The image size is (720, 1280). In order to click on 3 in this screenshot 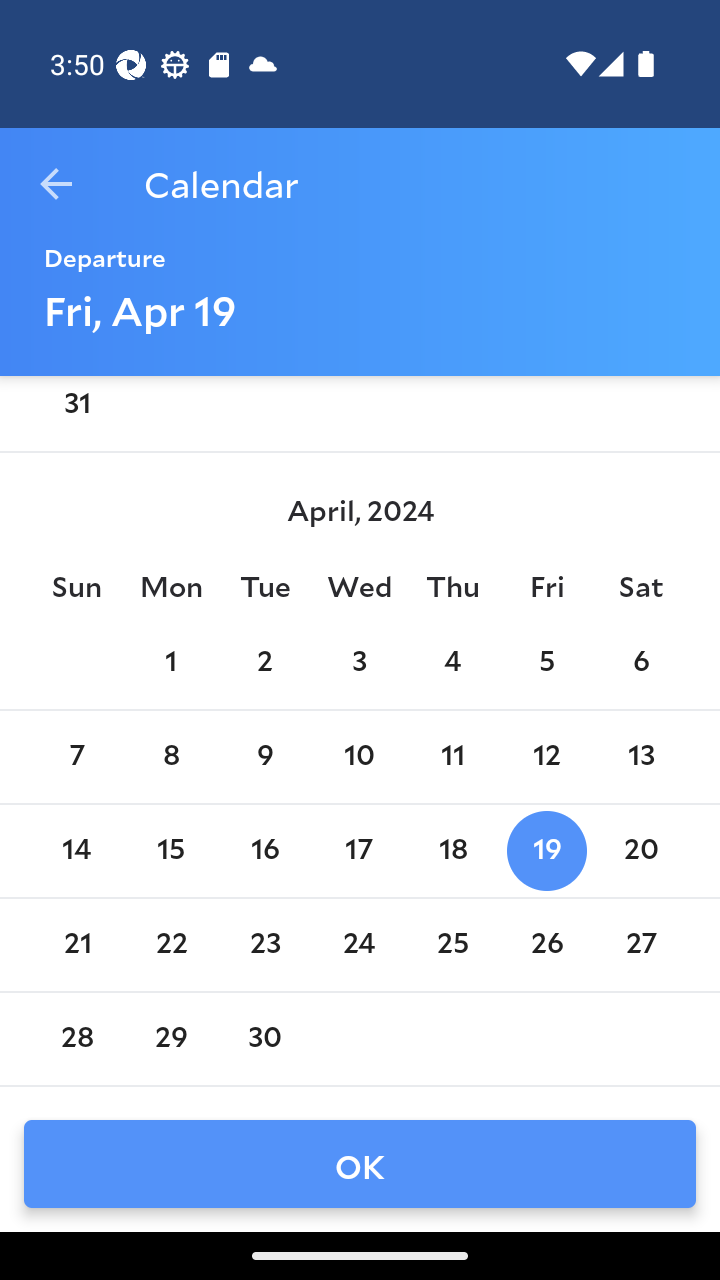, I will do `click(358, 662)`.